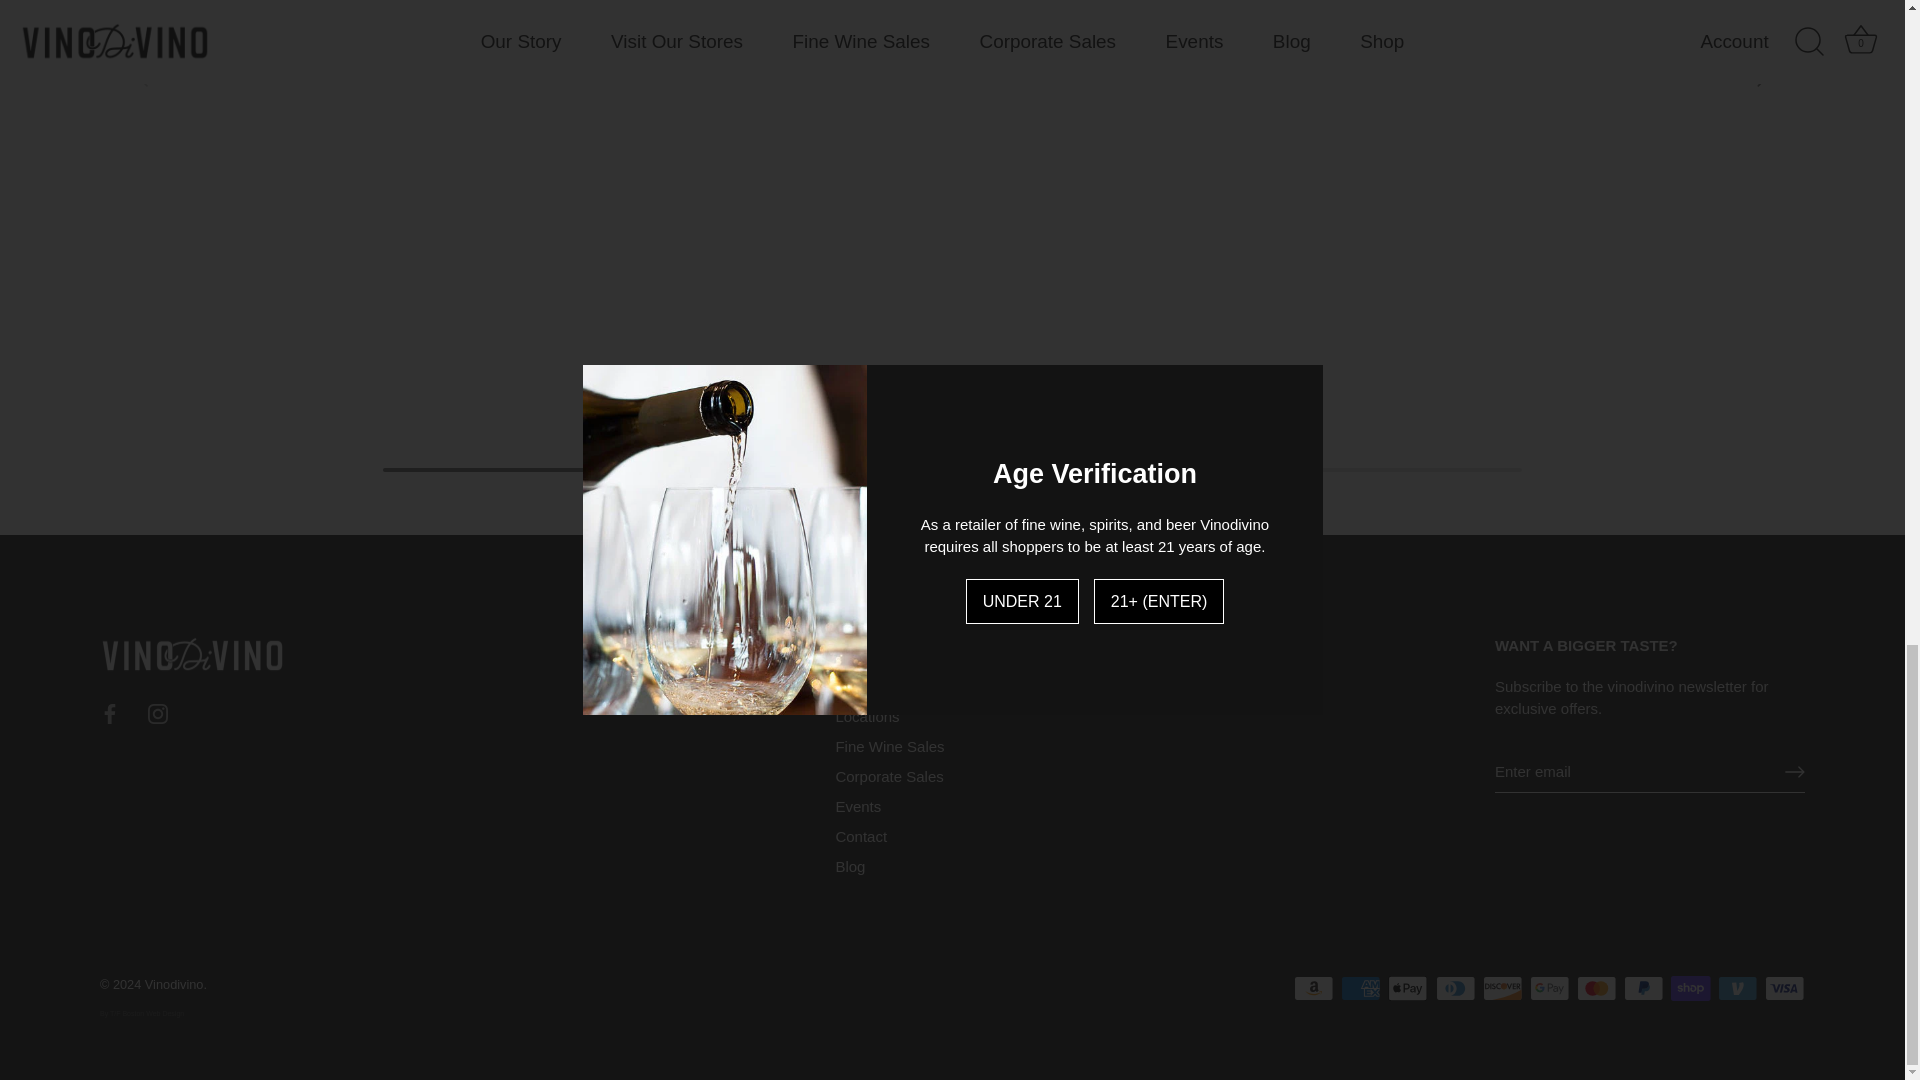  What do you see at coordinates (1737, 988) in the screenshot?
I see `Venmo` at bounding box center [1737, 988].